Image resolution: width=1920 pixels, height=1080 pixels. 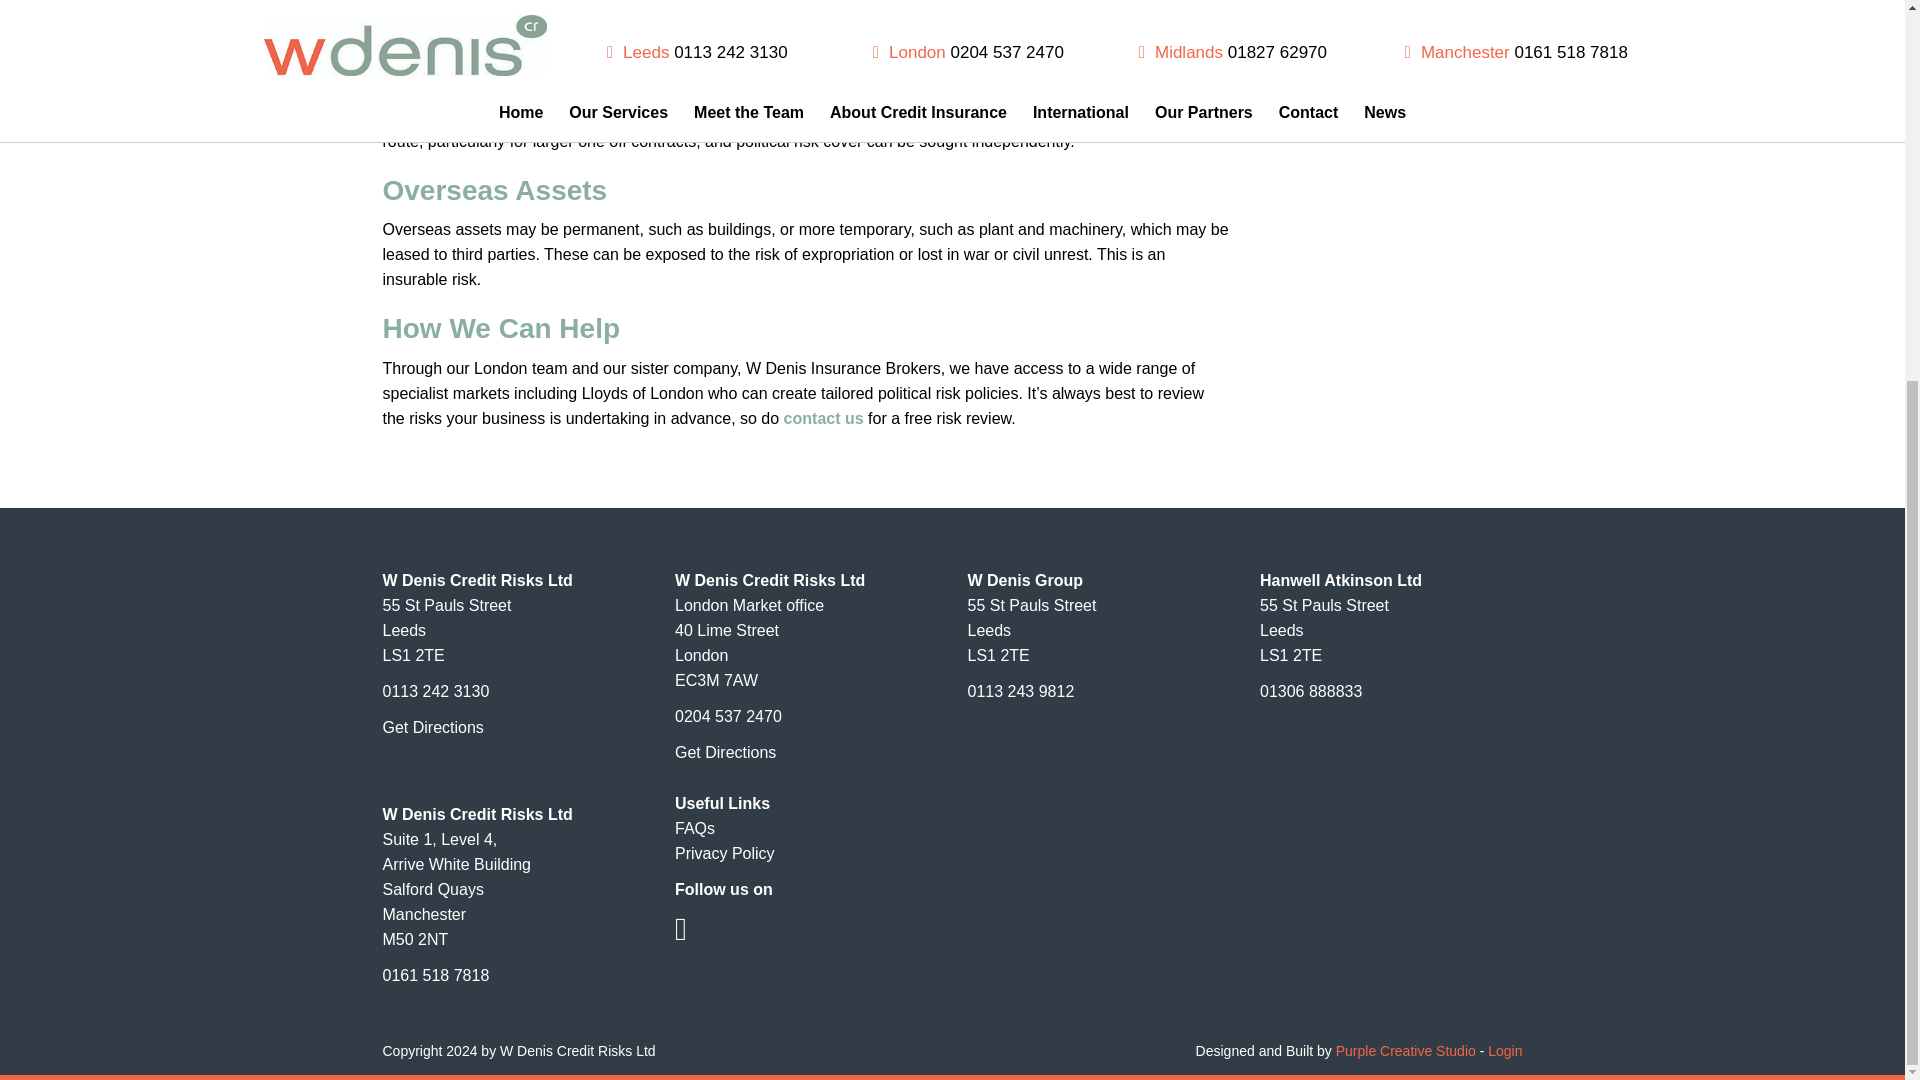 I want to click on Purple Creative Studio, so click(x=1406, y=1051).